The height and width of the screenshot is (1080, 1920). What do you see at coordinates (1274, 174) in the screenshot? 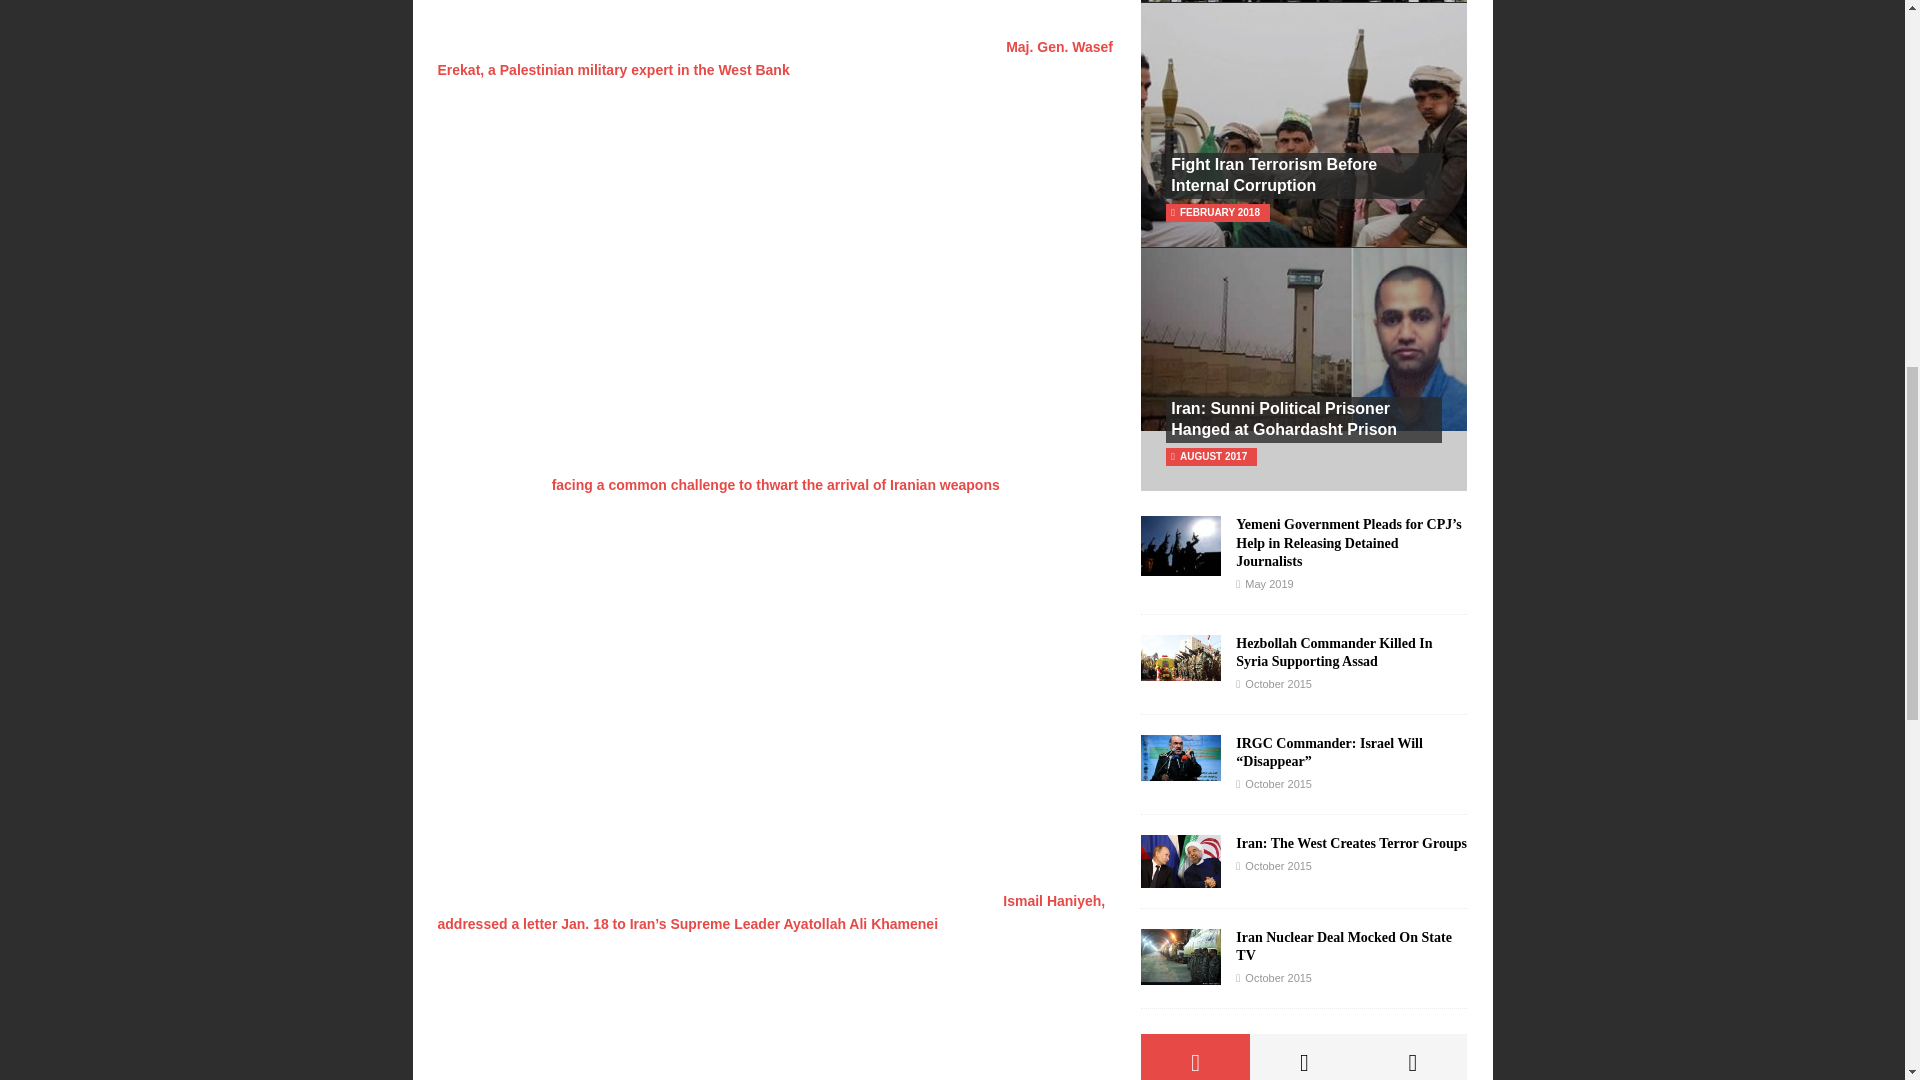
I see `Fight Iran Terrorism Before Internal Corruption` at bounding box center [1274, 174].